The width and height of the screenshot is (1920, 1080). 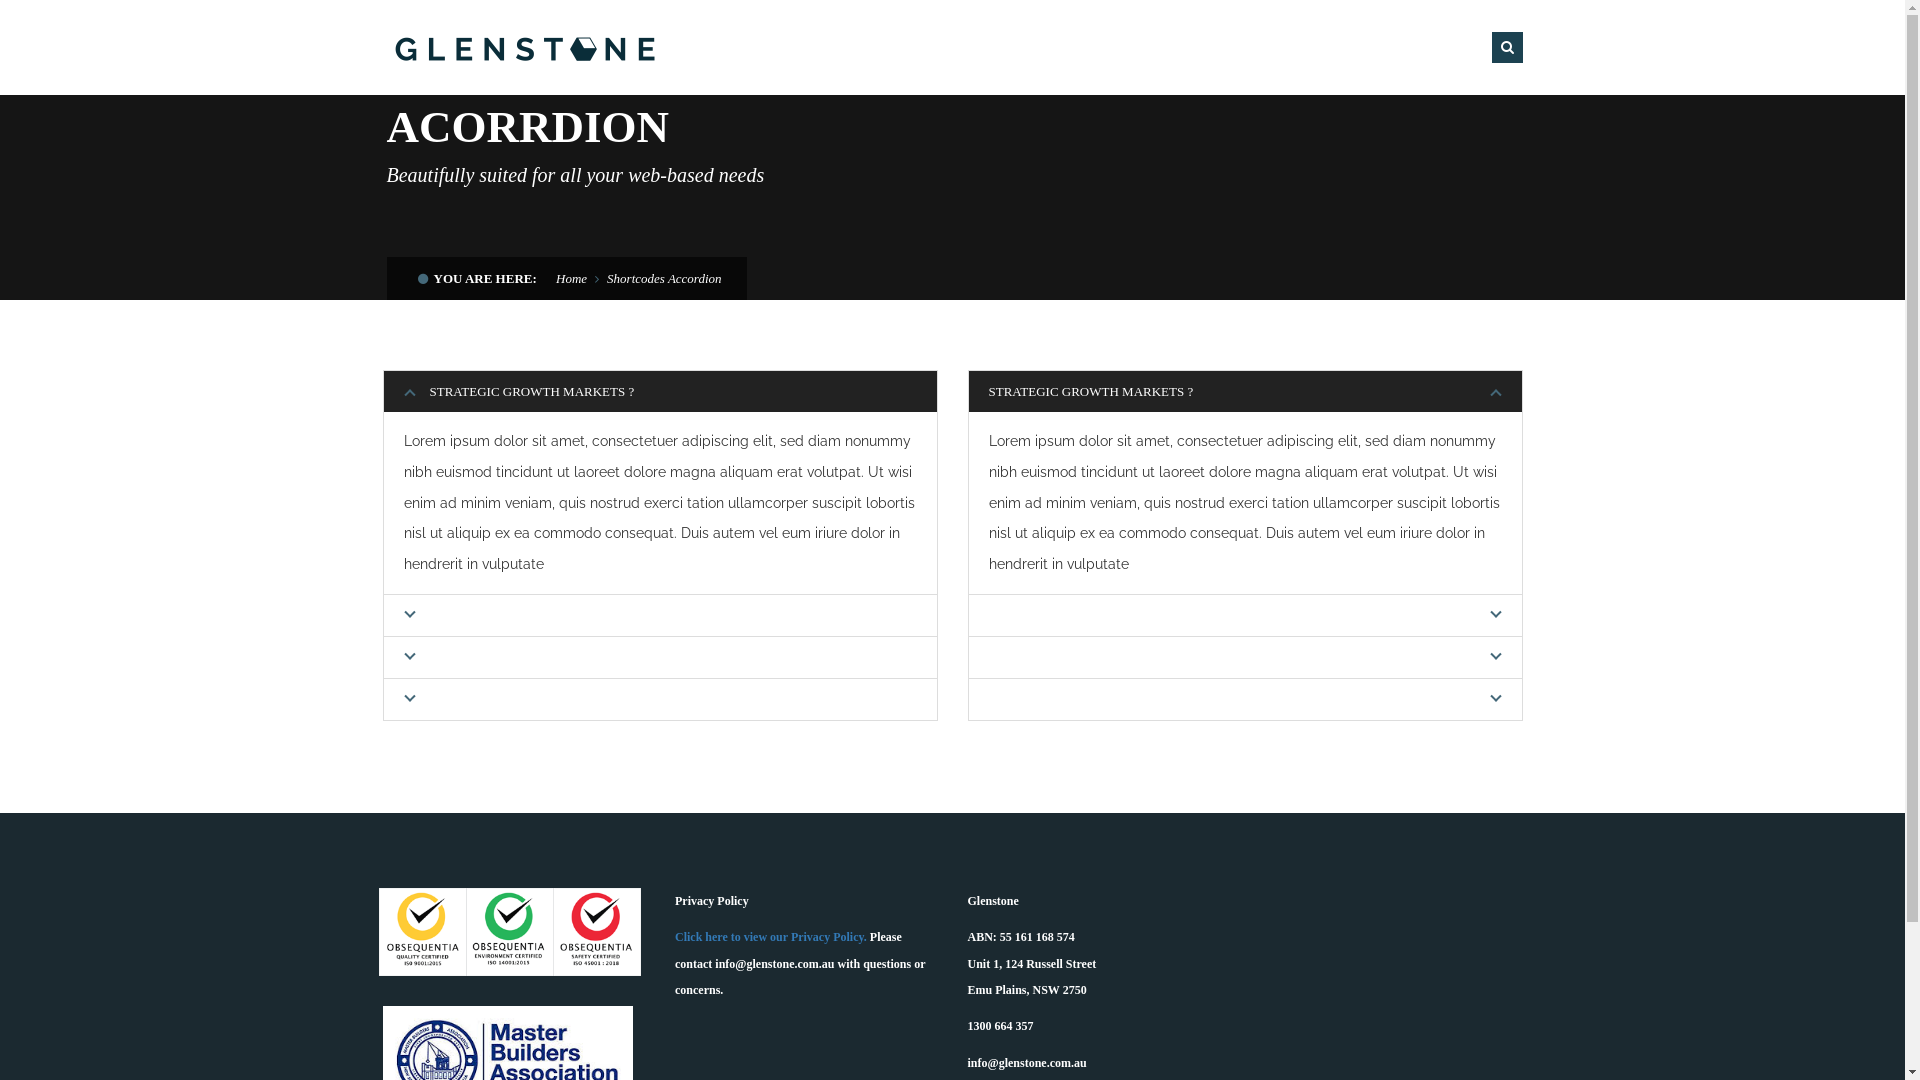 What do you see at coordinates (1191, 48) in the screenshot?
I see `COMMERCIAL CONSTRUCTION` at bounding box center [1191, 48].